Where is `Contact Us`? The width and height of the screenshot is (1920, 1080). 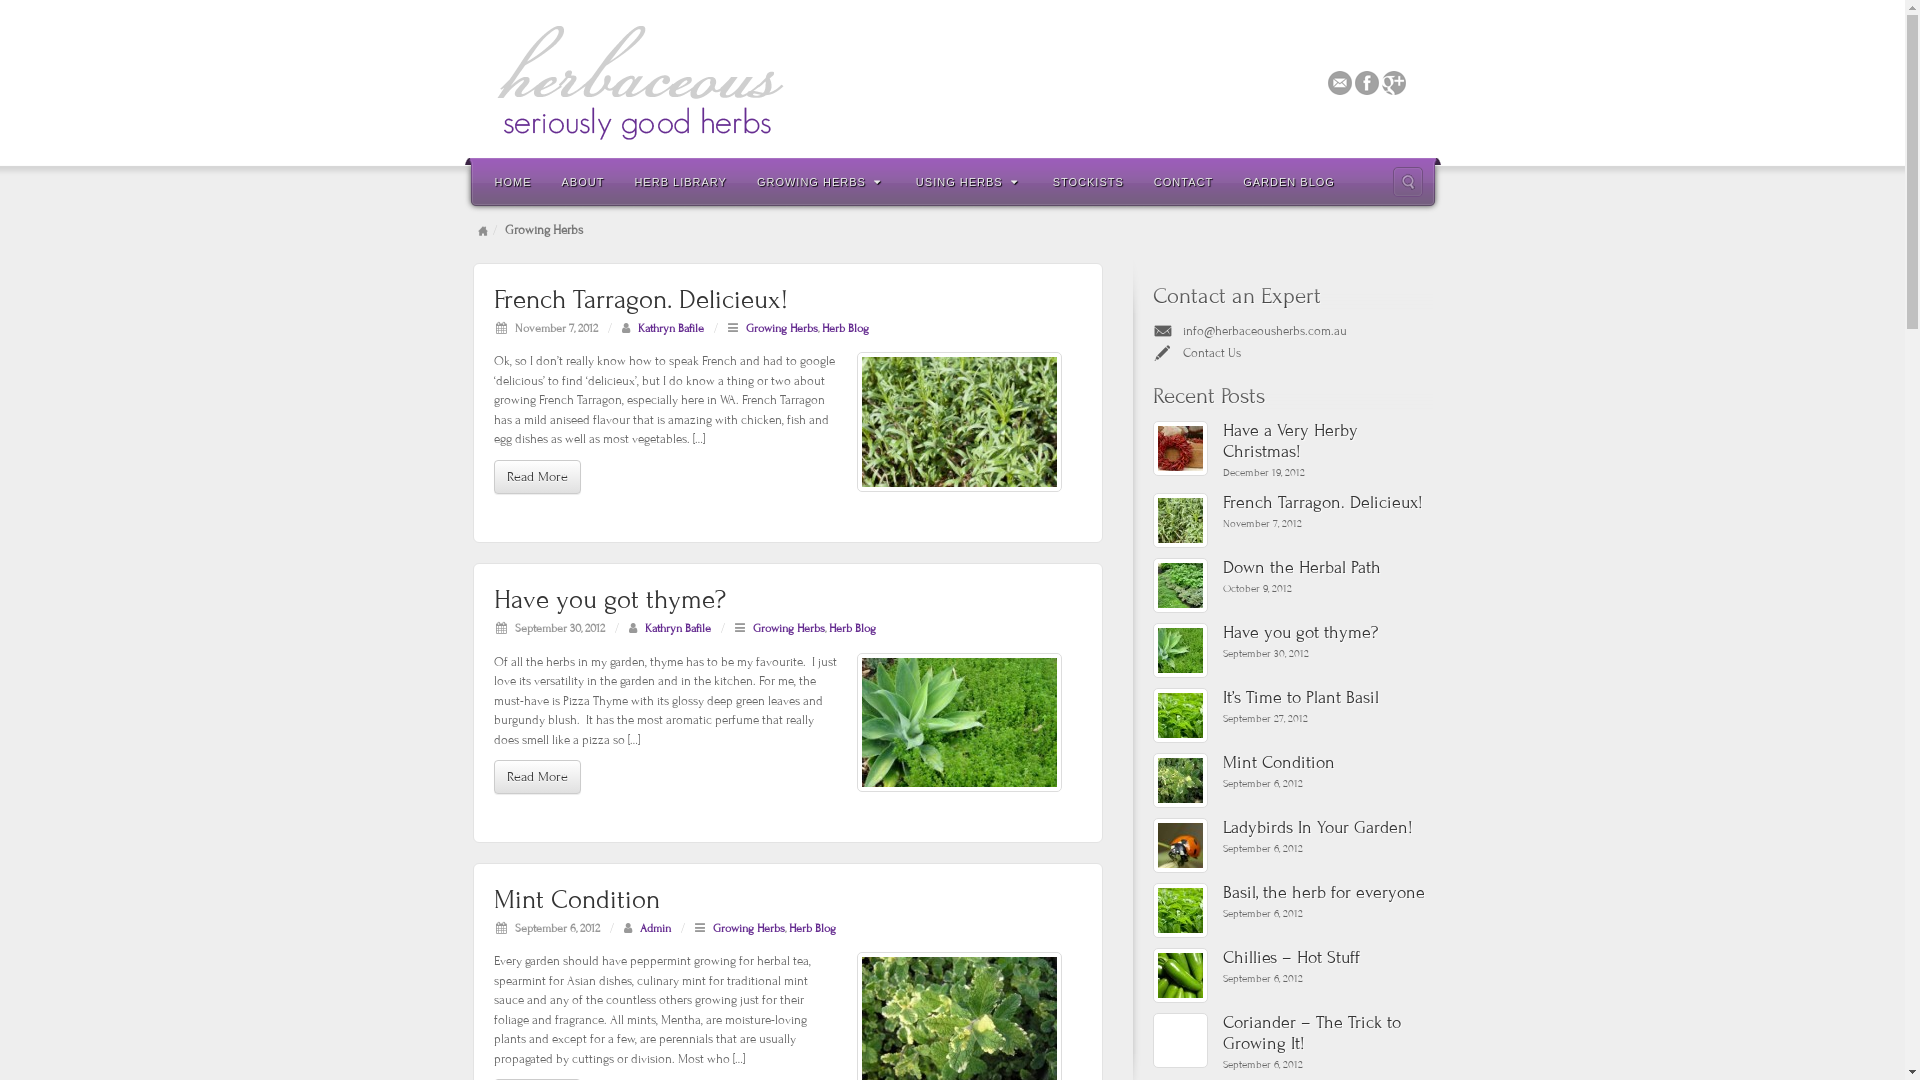 Contact Us is located at coordinates (1211, 353).